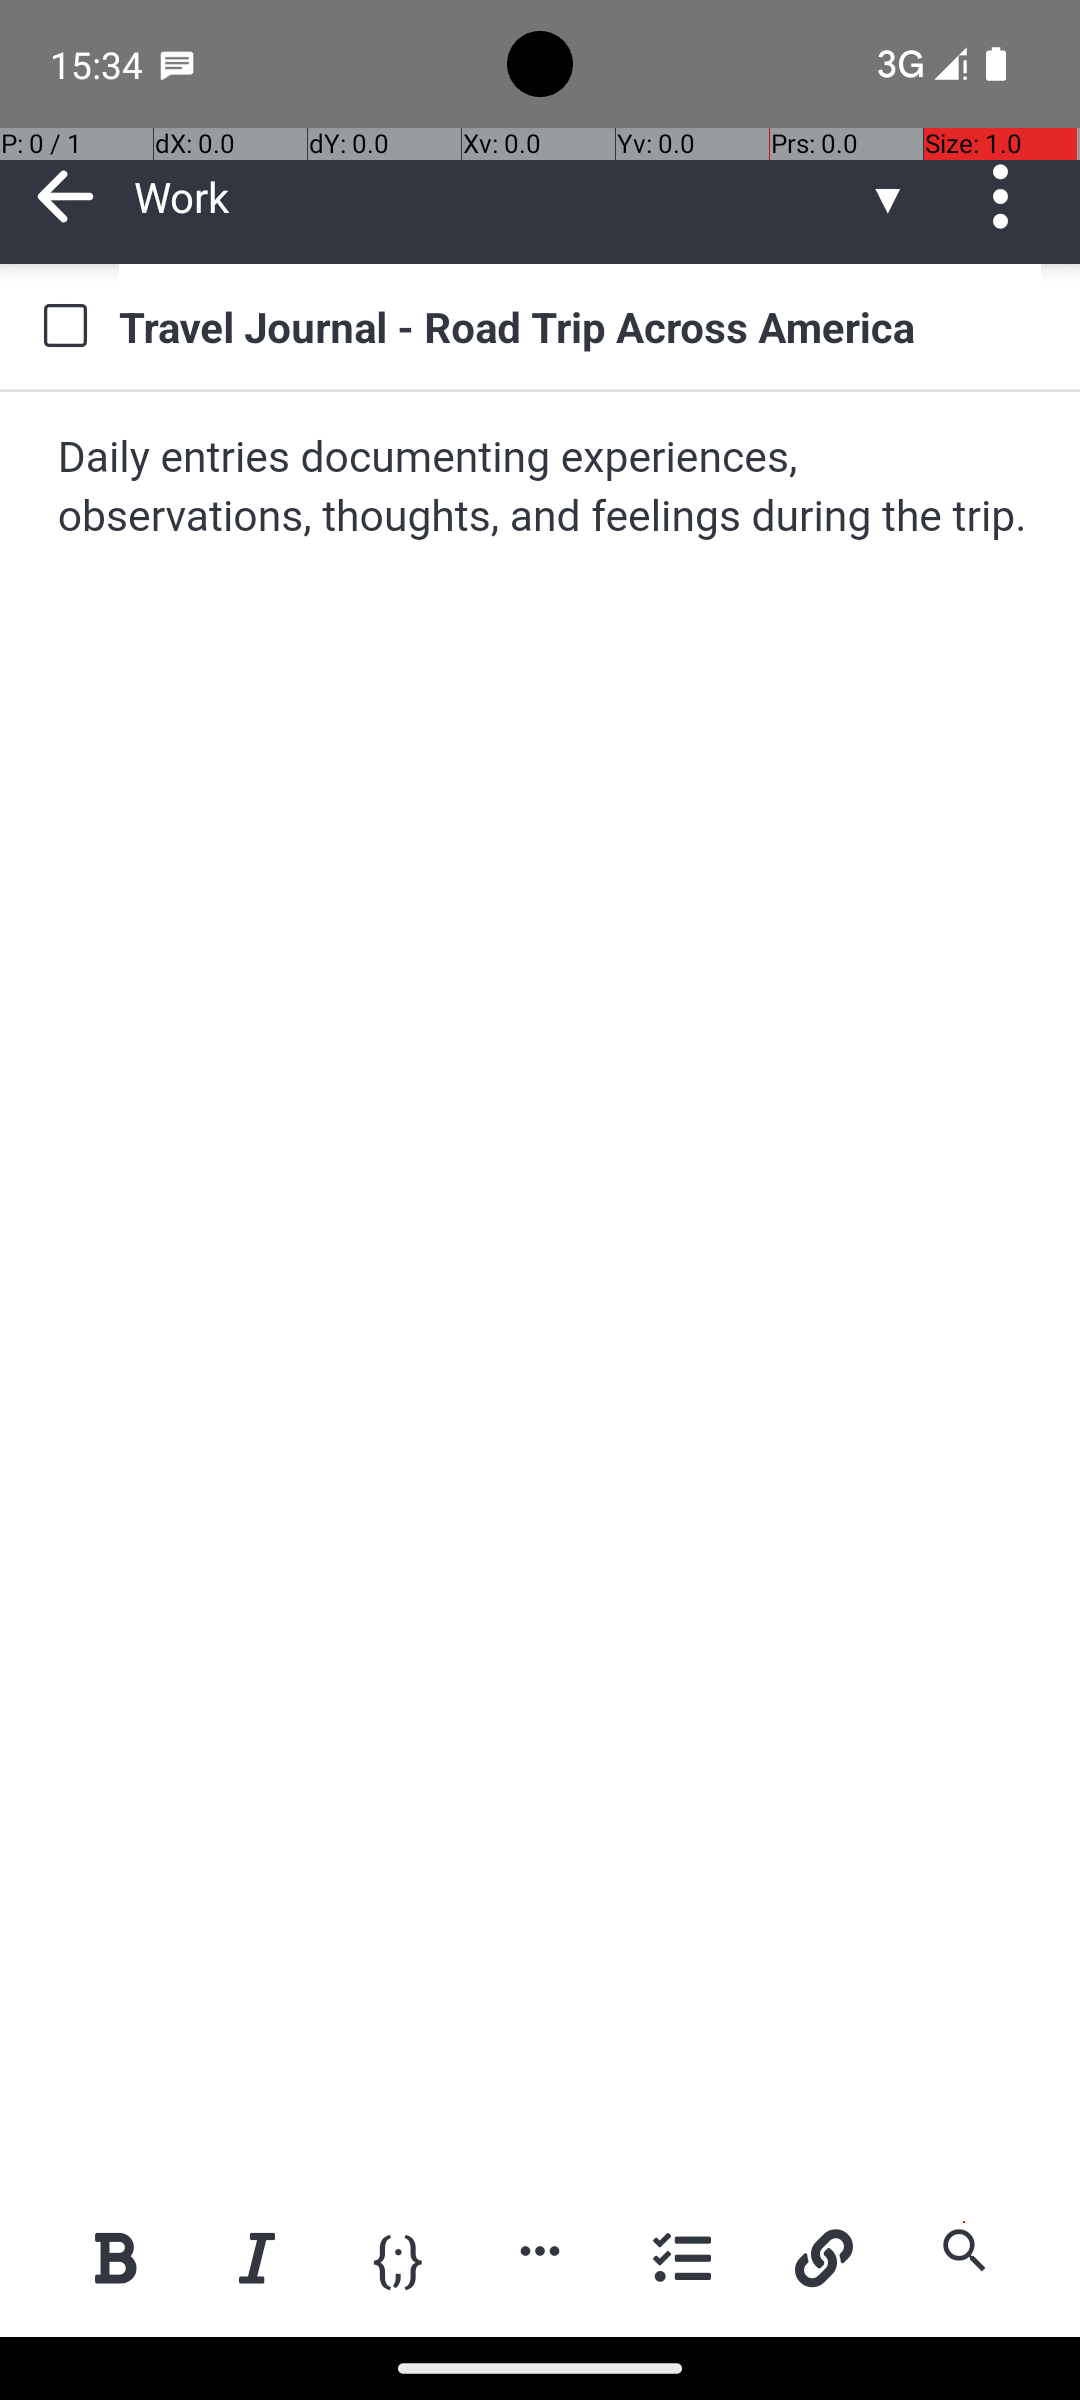 The image size is (1080, 2400). I want to click on Daily entries documenting experiences, observations, thoughts, and feelings during the trip., so click(542, 488).